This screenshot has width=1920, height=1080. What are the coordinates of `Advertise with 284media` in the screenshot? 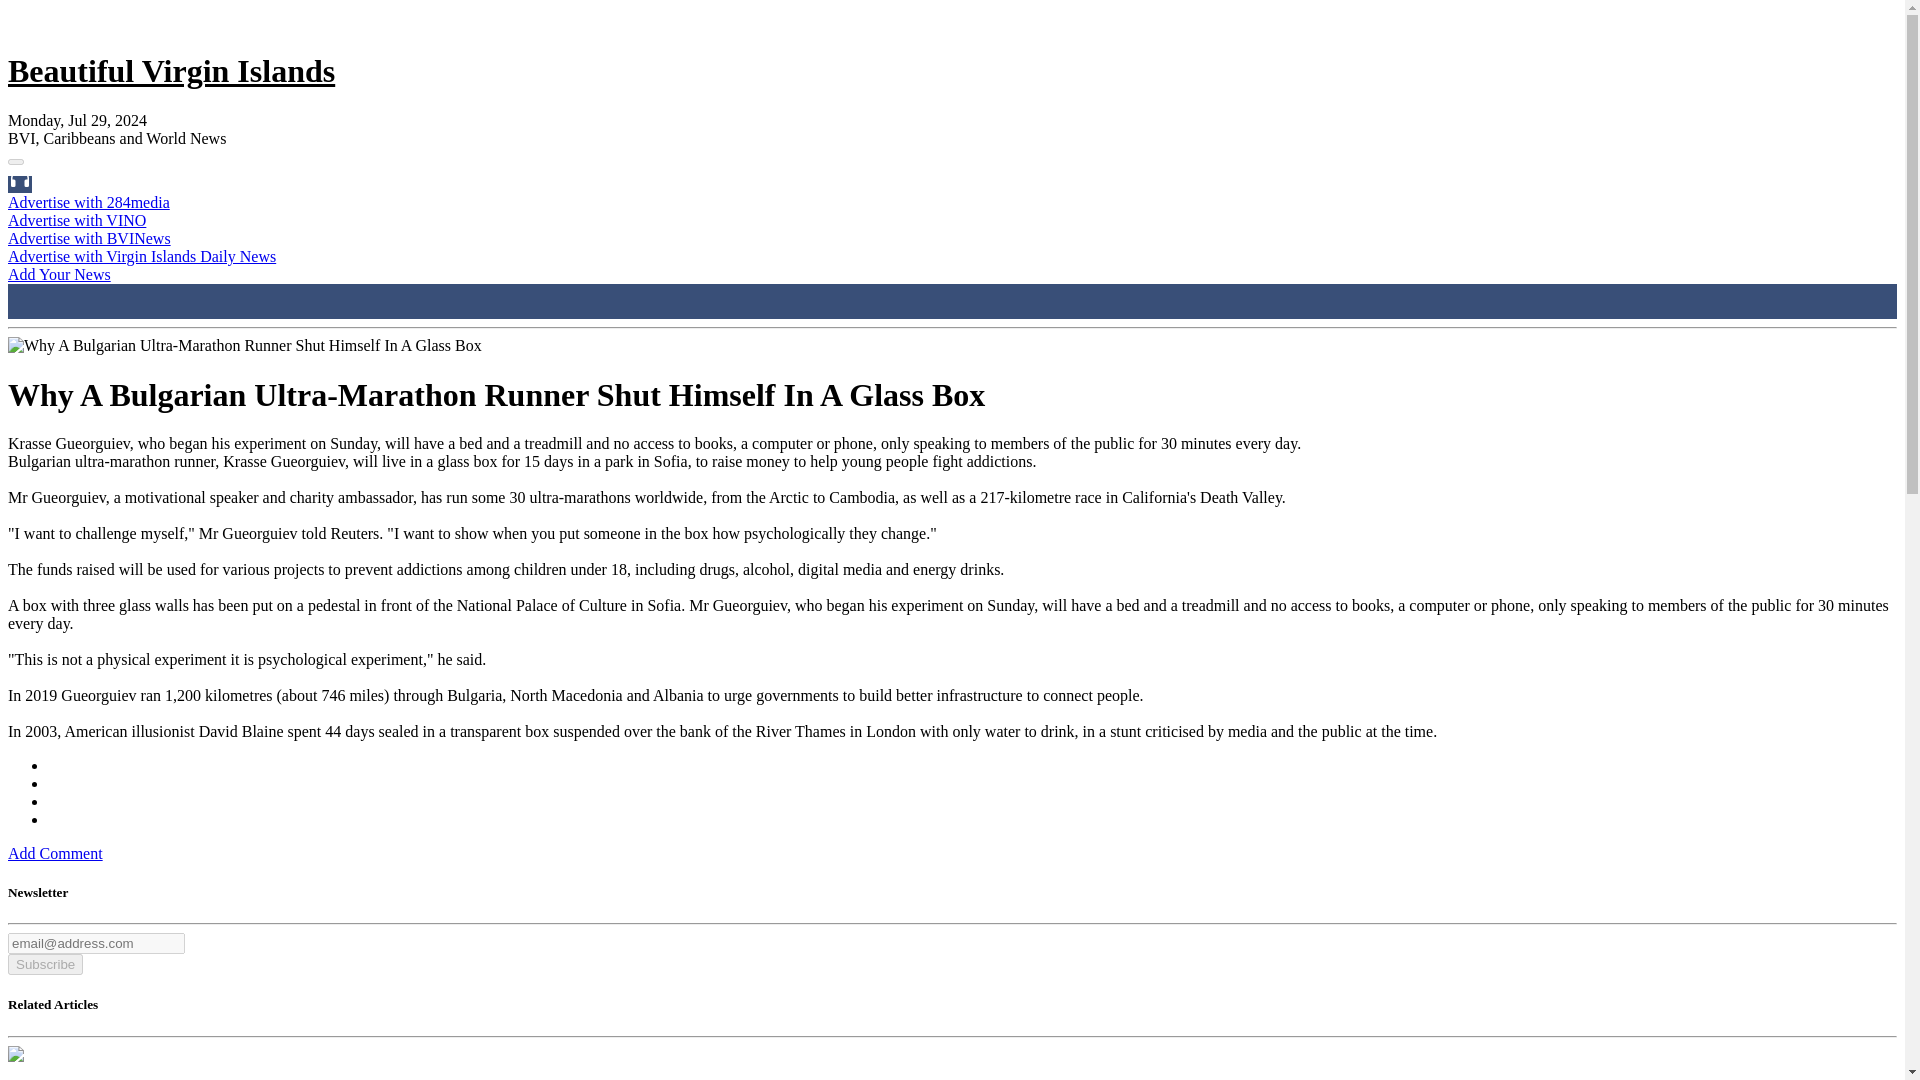 It's located at (88, 202).